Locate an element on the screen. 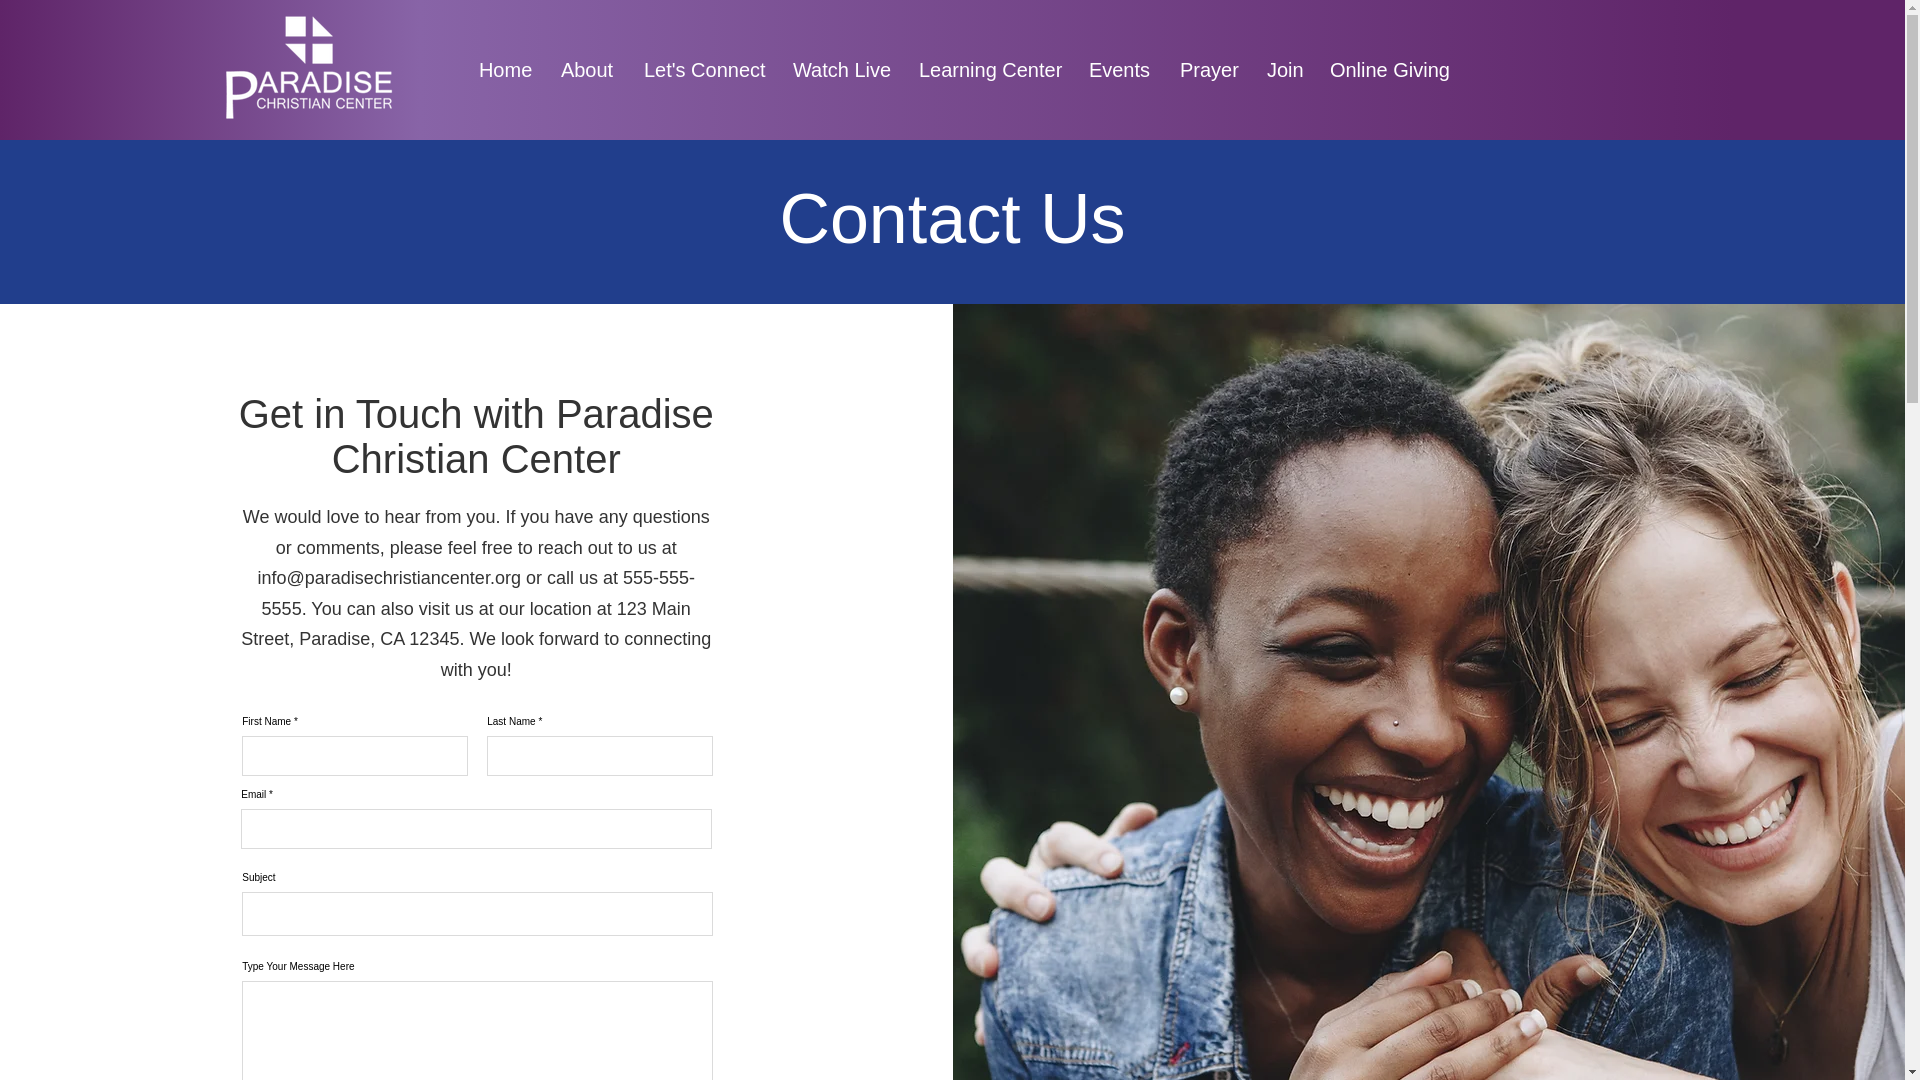 Image resolution: width=1920 pixels, height=1080 pixels. Watch Live is located at coordinates (840, 69).